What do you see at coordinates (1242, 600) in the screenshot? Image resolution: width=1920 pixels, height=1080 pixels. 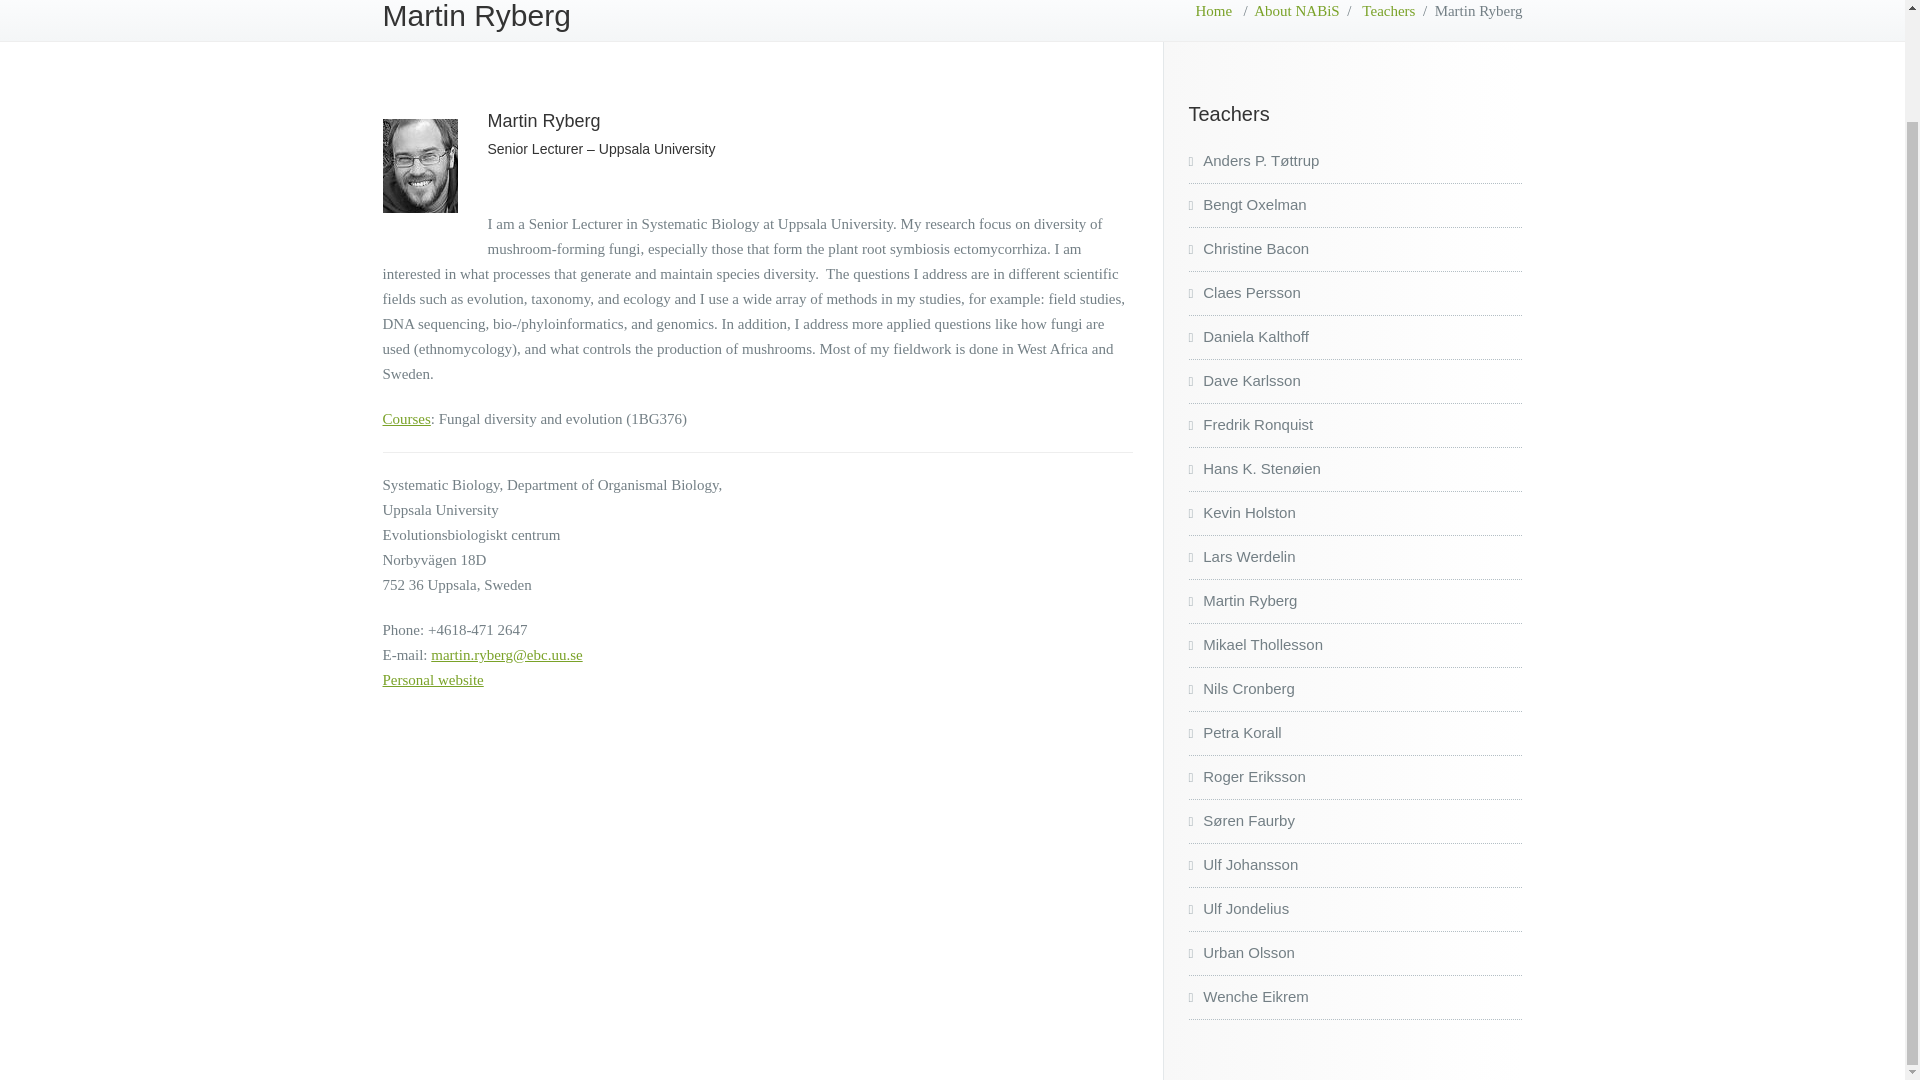 I see `Martin Ryberg` at bounding box center [1242, 600].